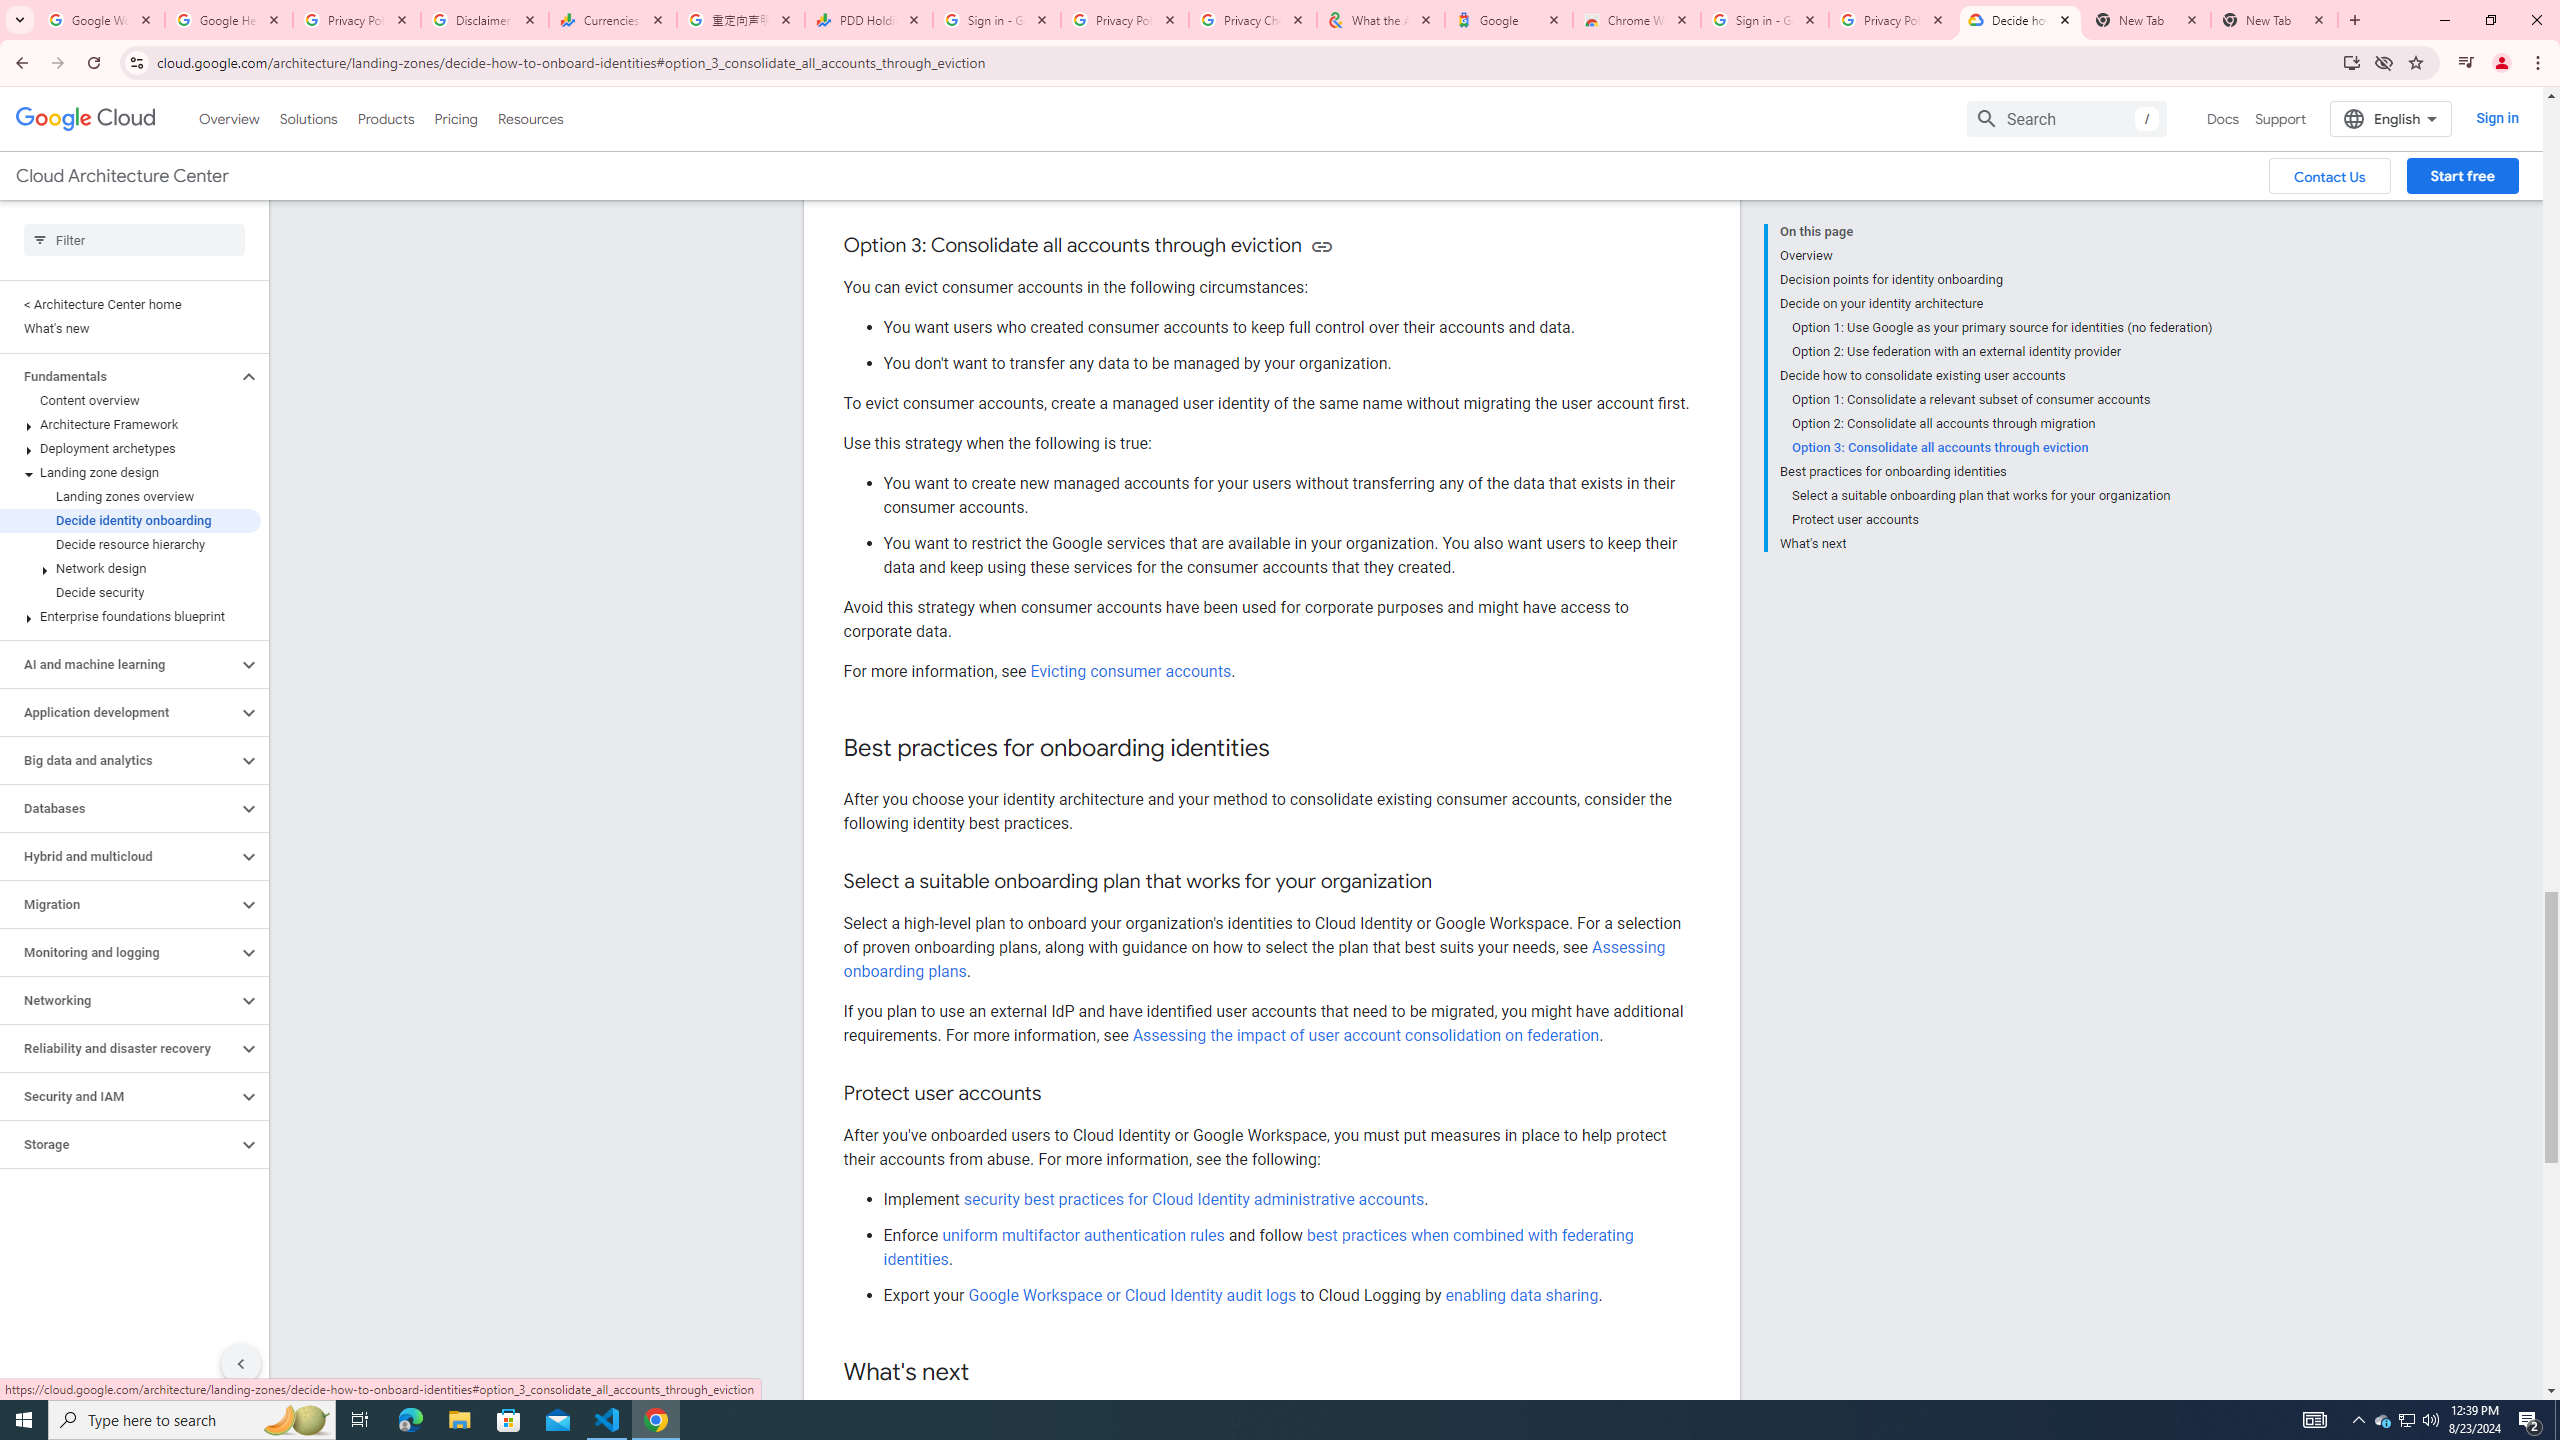  Describe the element at coordinates (130, 472) in the screenshot. I see `Landing zone design` at that location.